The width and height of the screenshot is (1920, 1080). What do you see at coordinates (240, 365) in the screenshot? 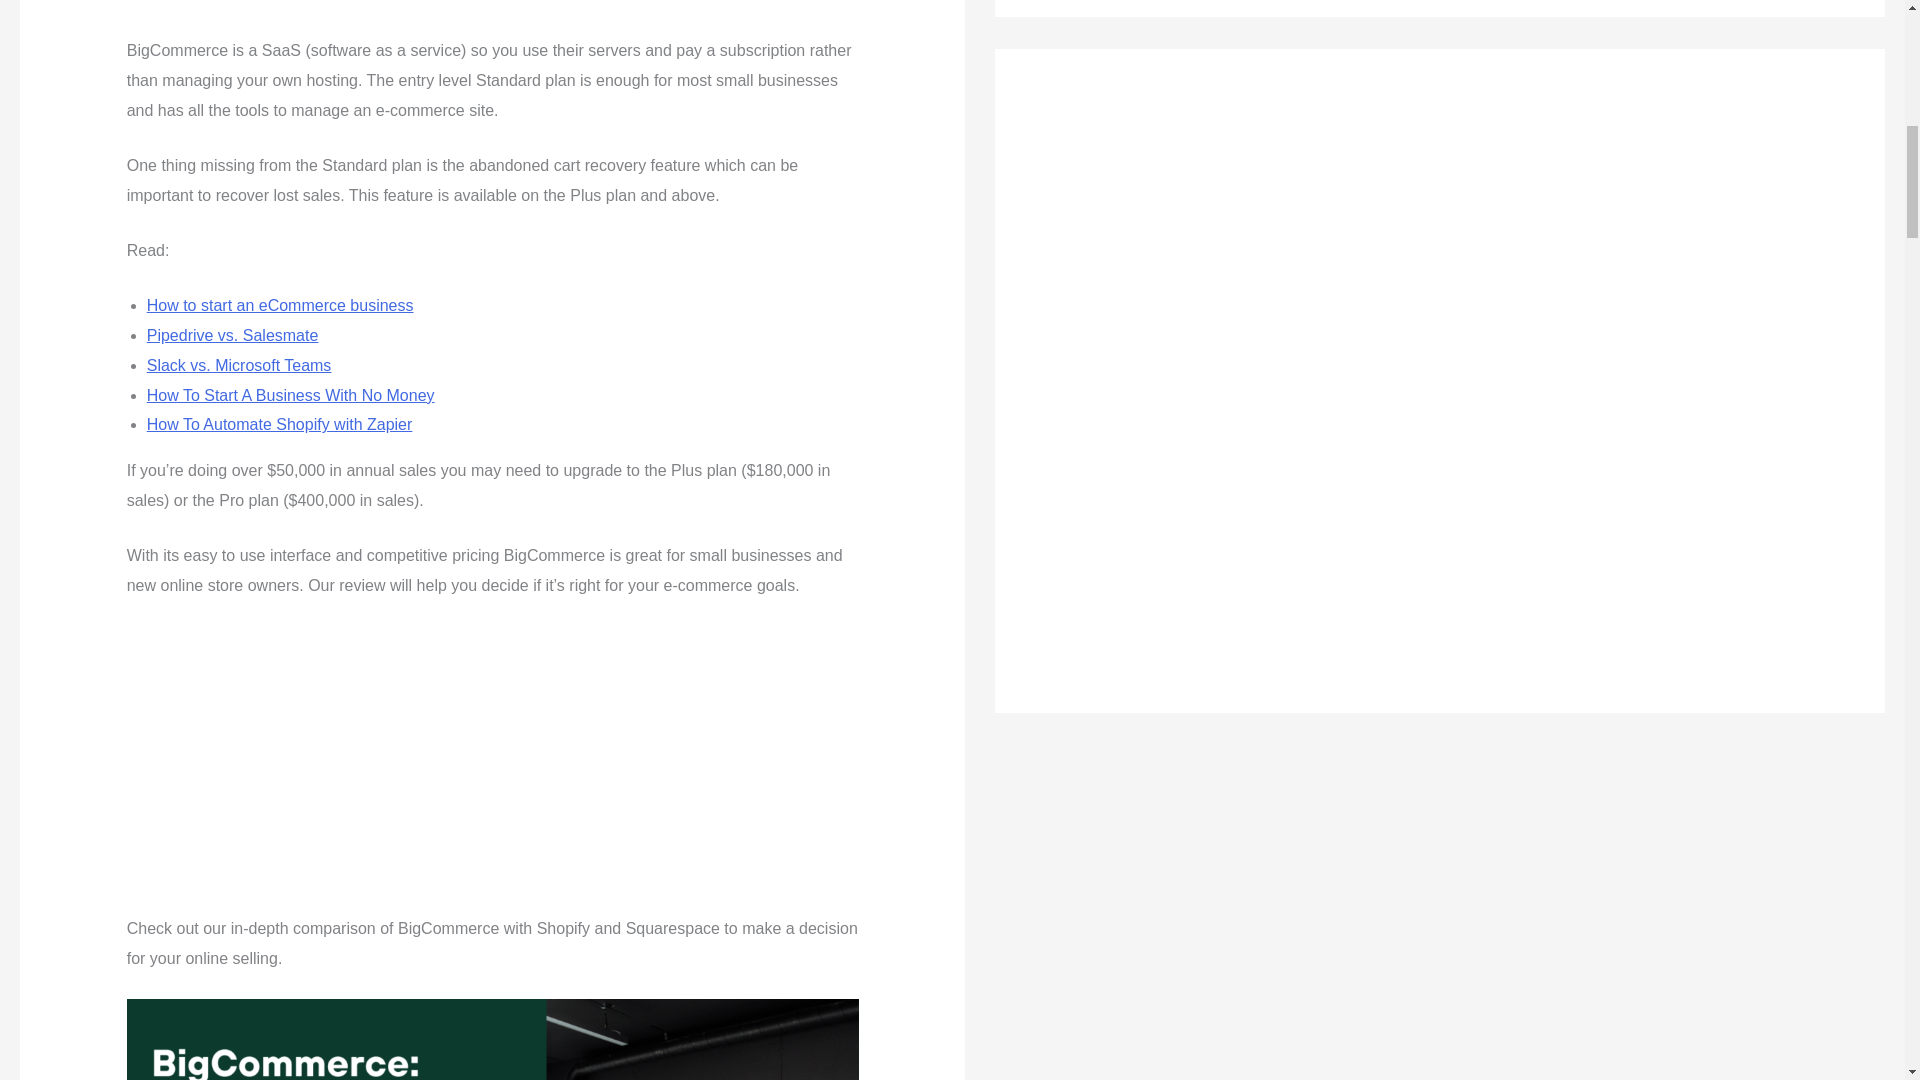
I see `Slack vs. Microsoft Teams` at bounding box center [240, 365].